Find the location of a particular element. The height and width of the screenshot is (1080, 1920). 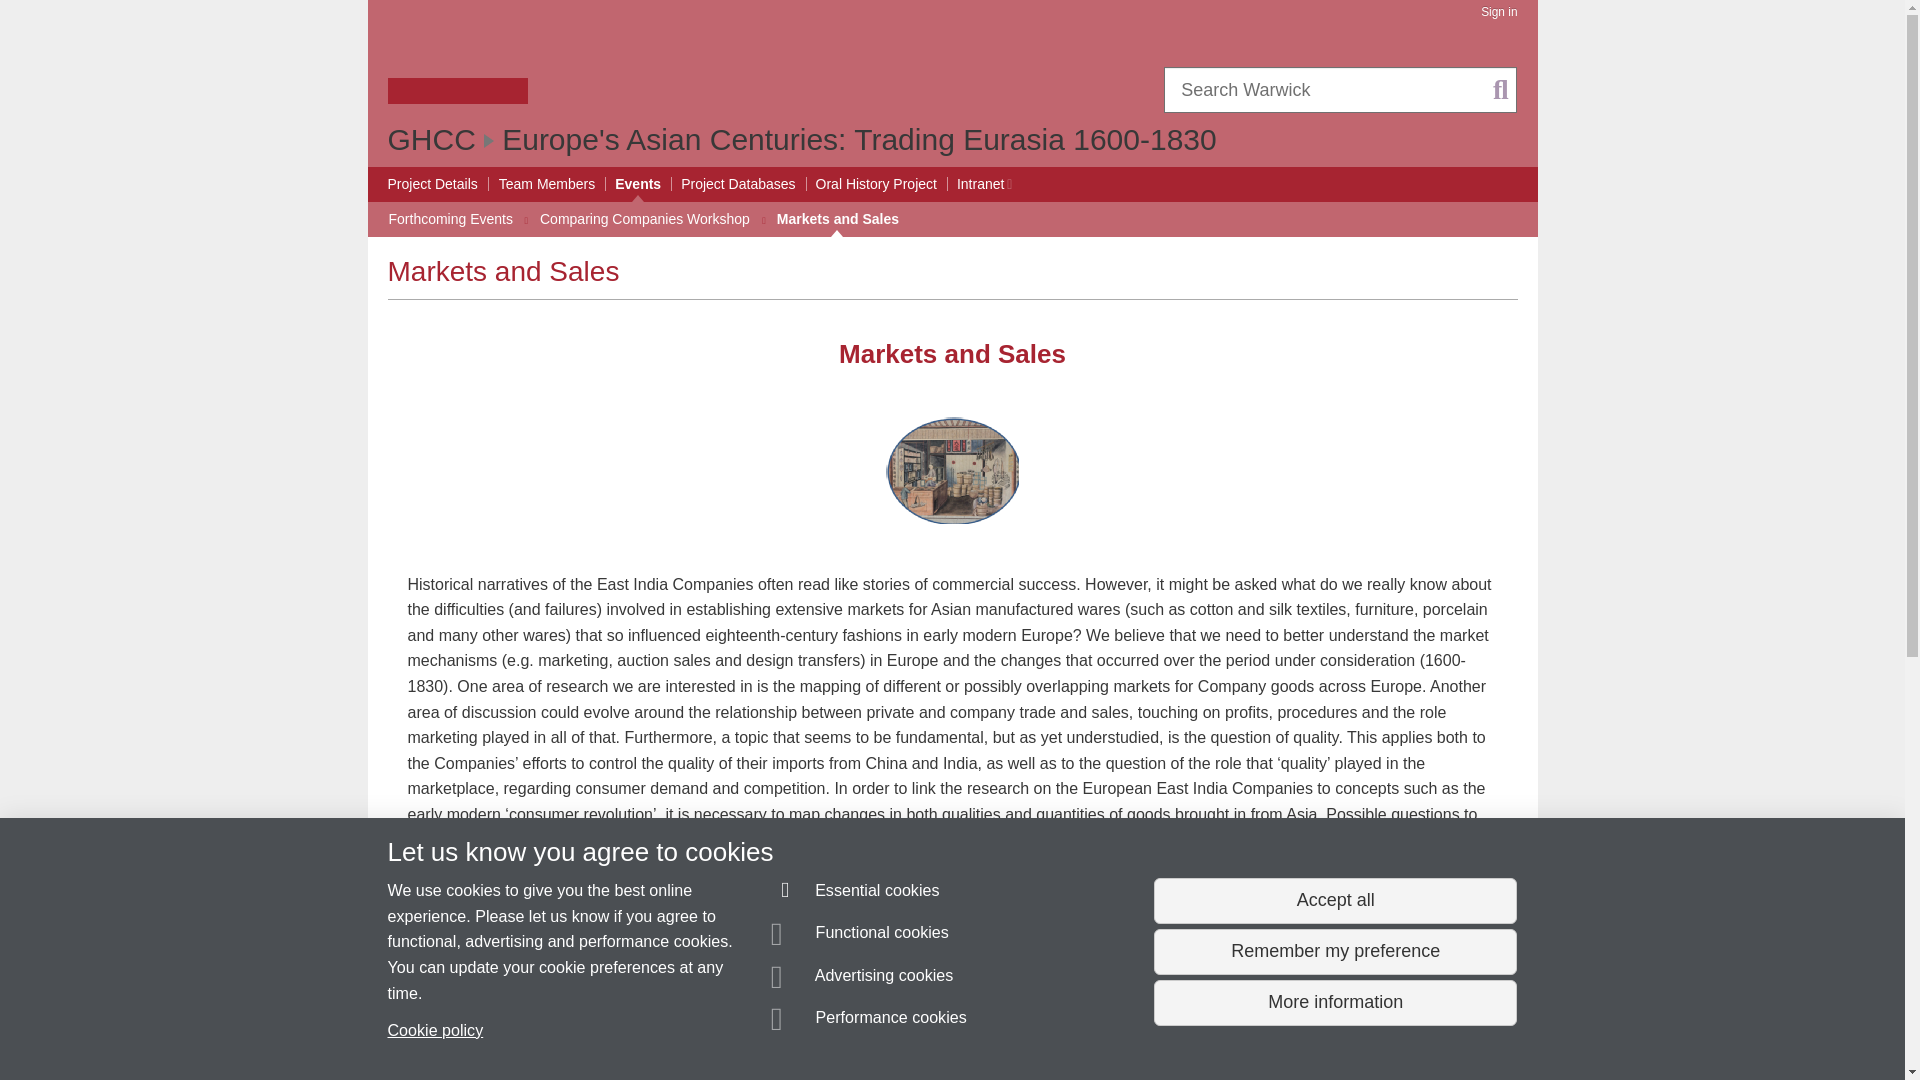

University of Warwick homepage is located at coordinates (458, 63).